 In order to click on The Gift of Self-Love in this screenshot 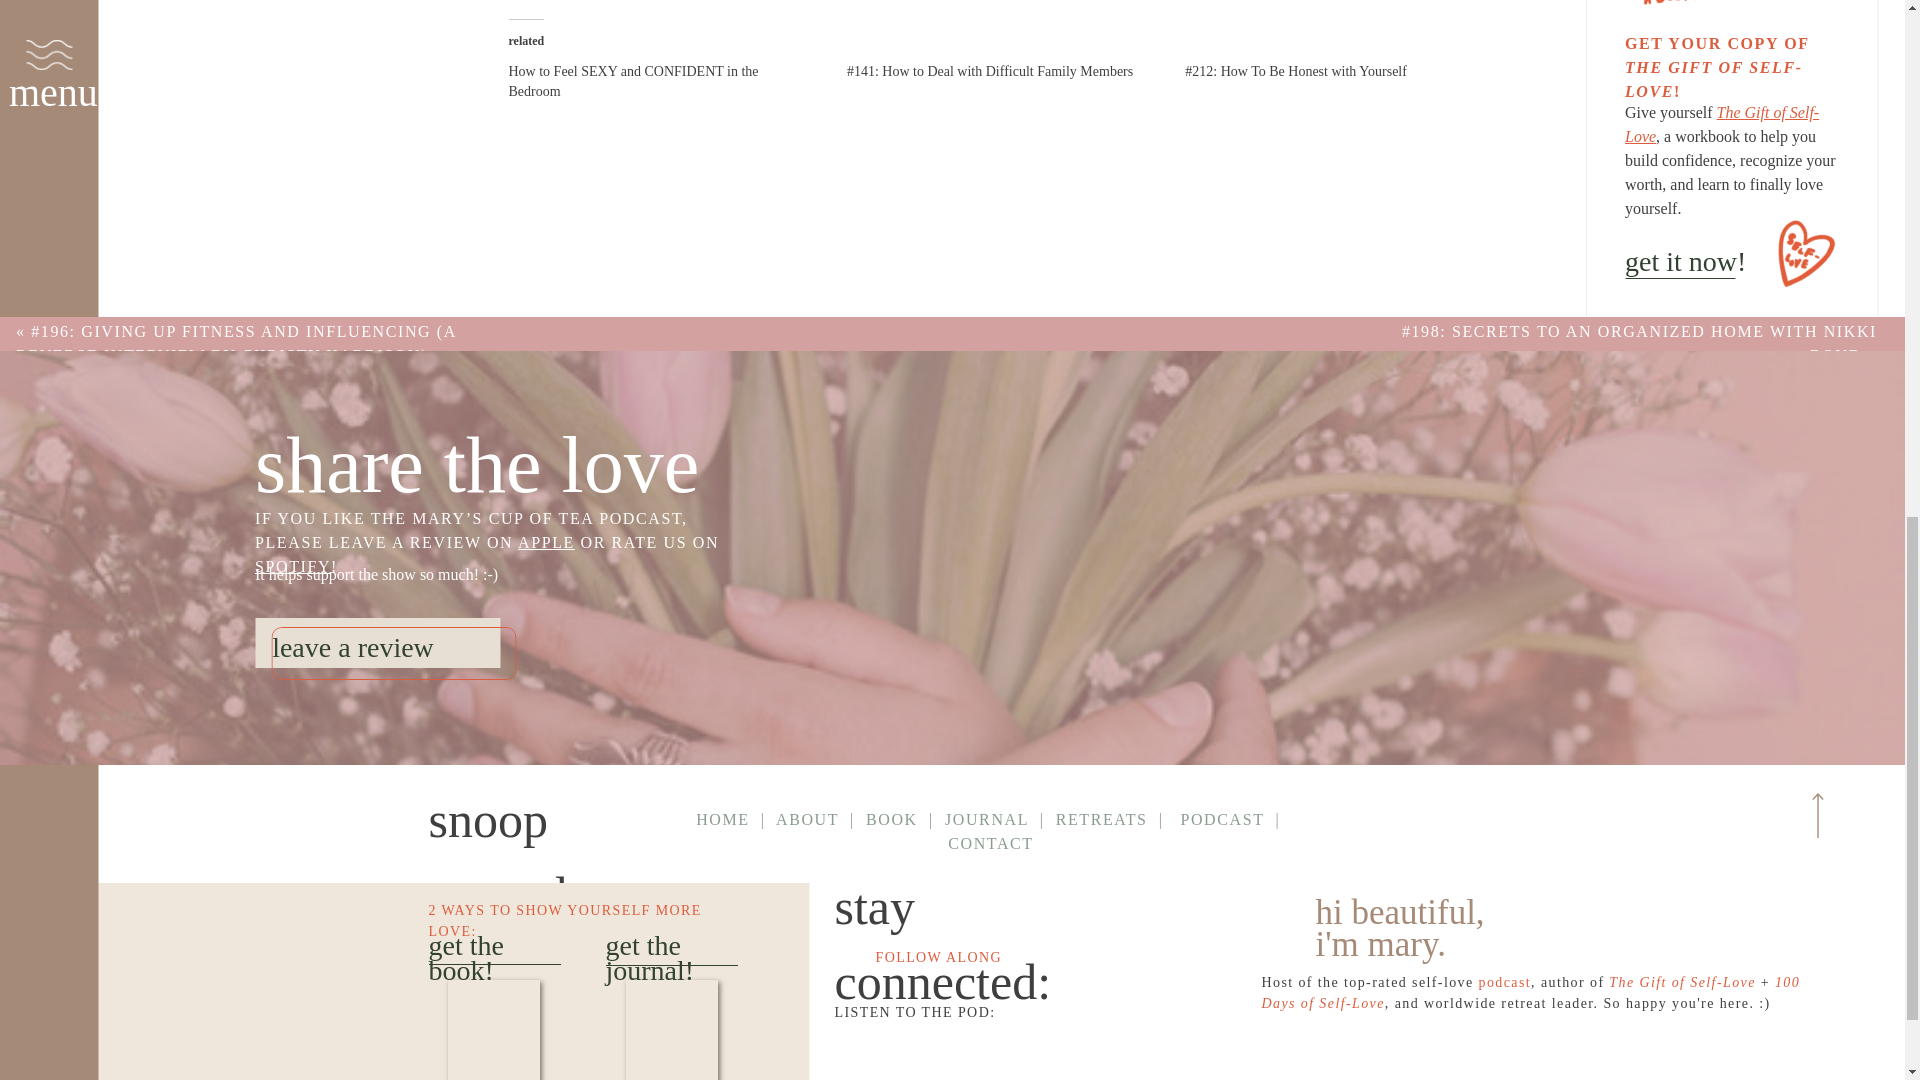, I will do `click(1732, 54)`.